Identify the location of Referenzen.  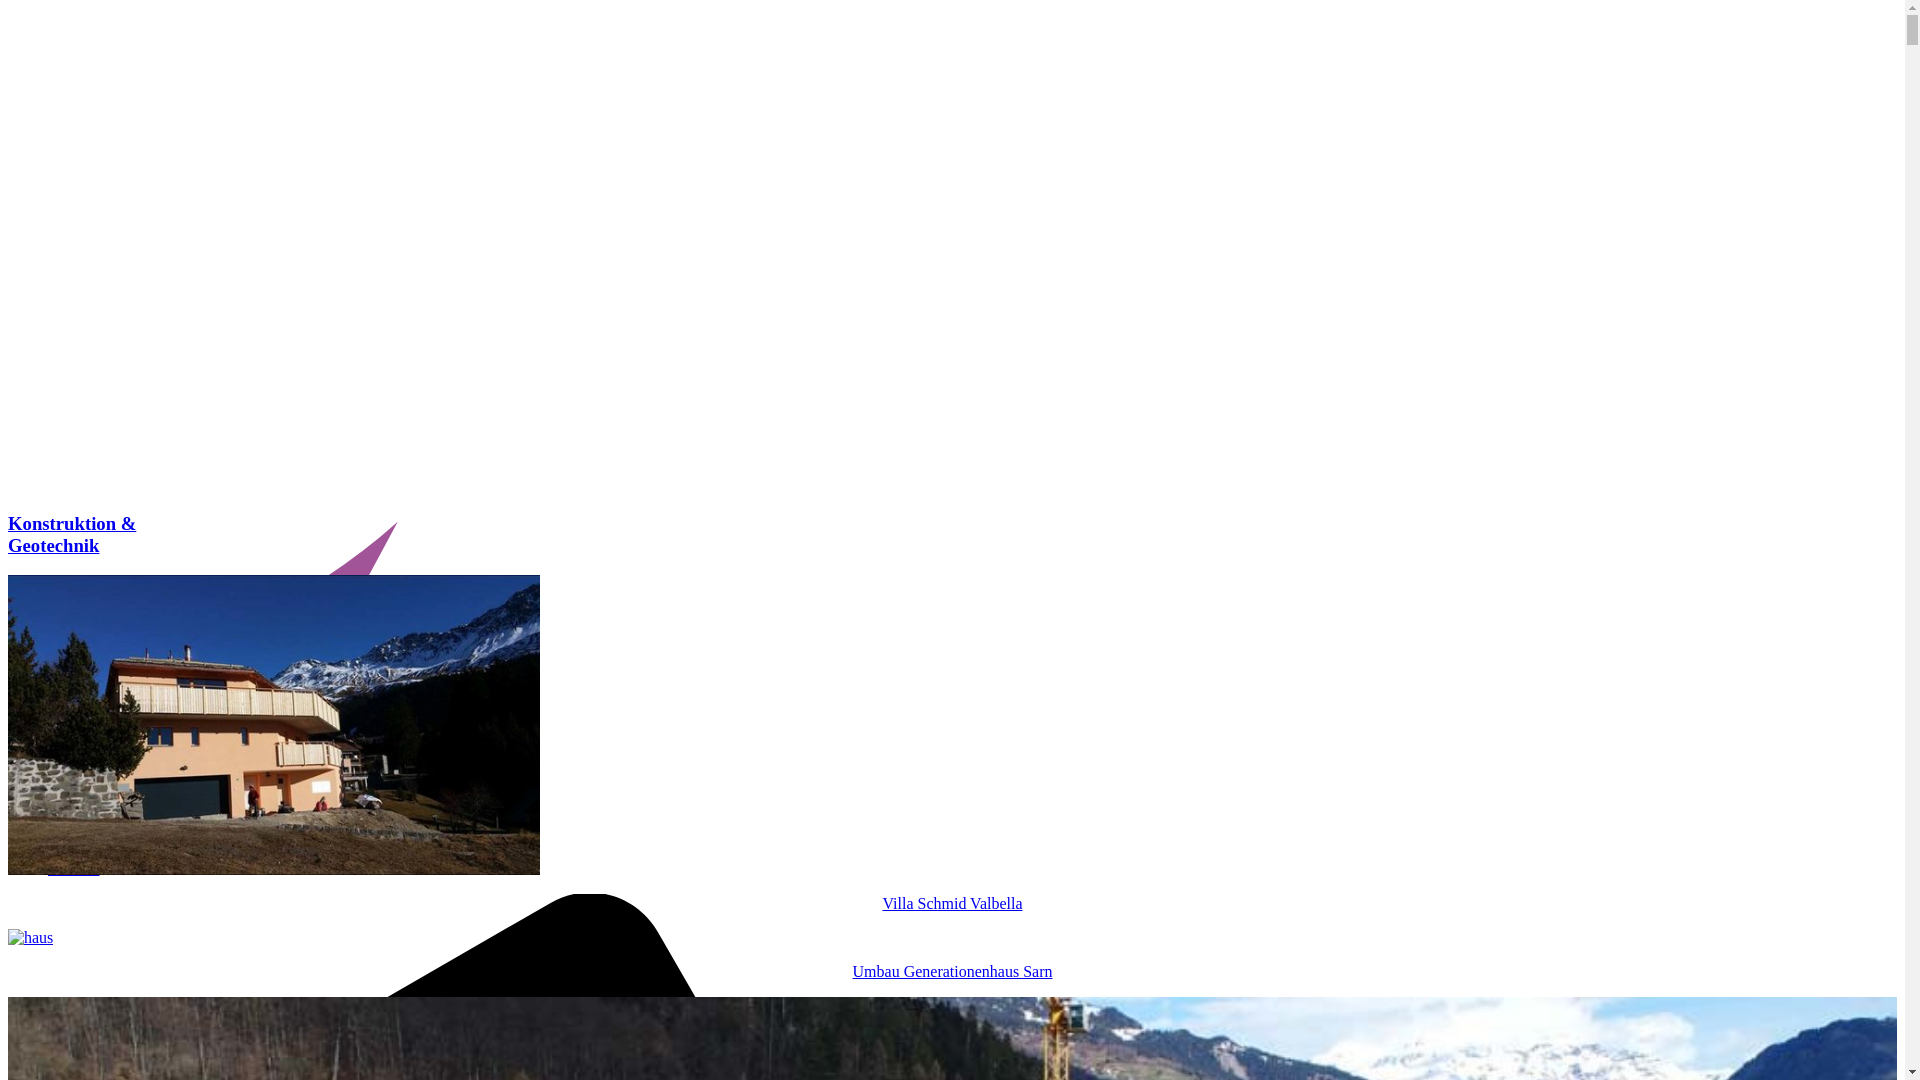
(84, 832).